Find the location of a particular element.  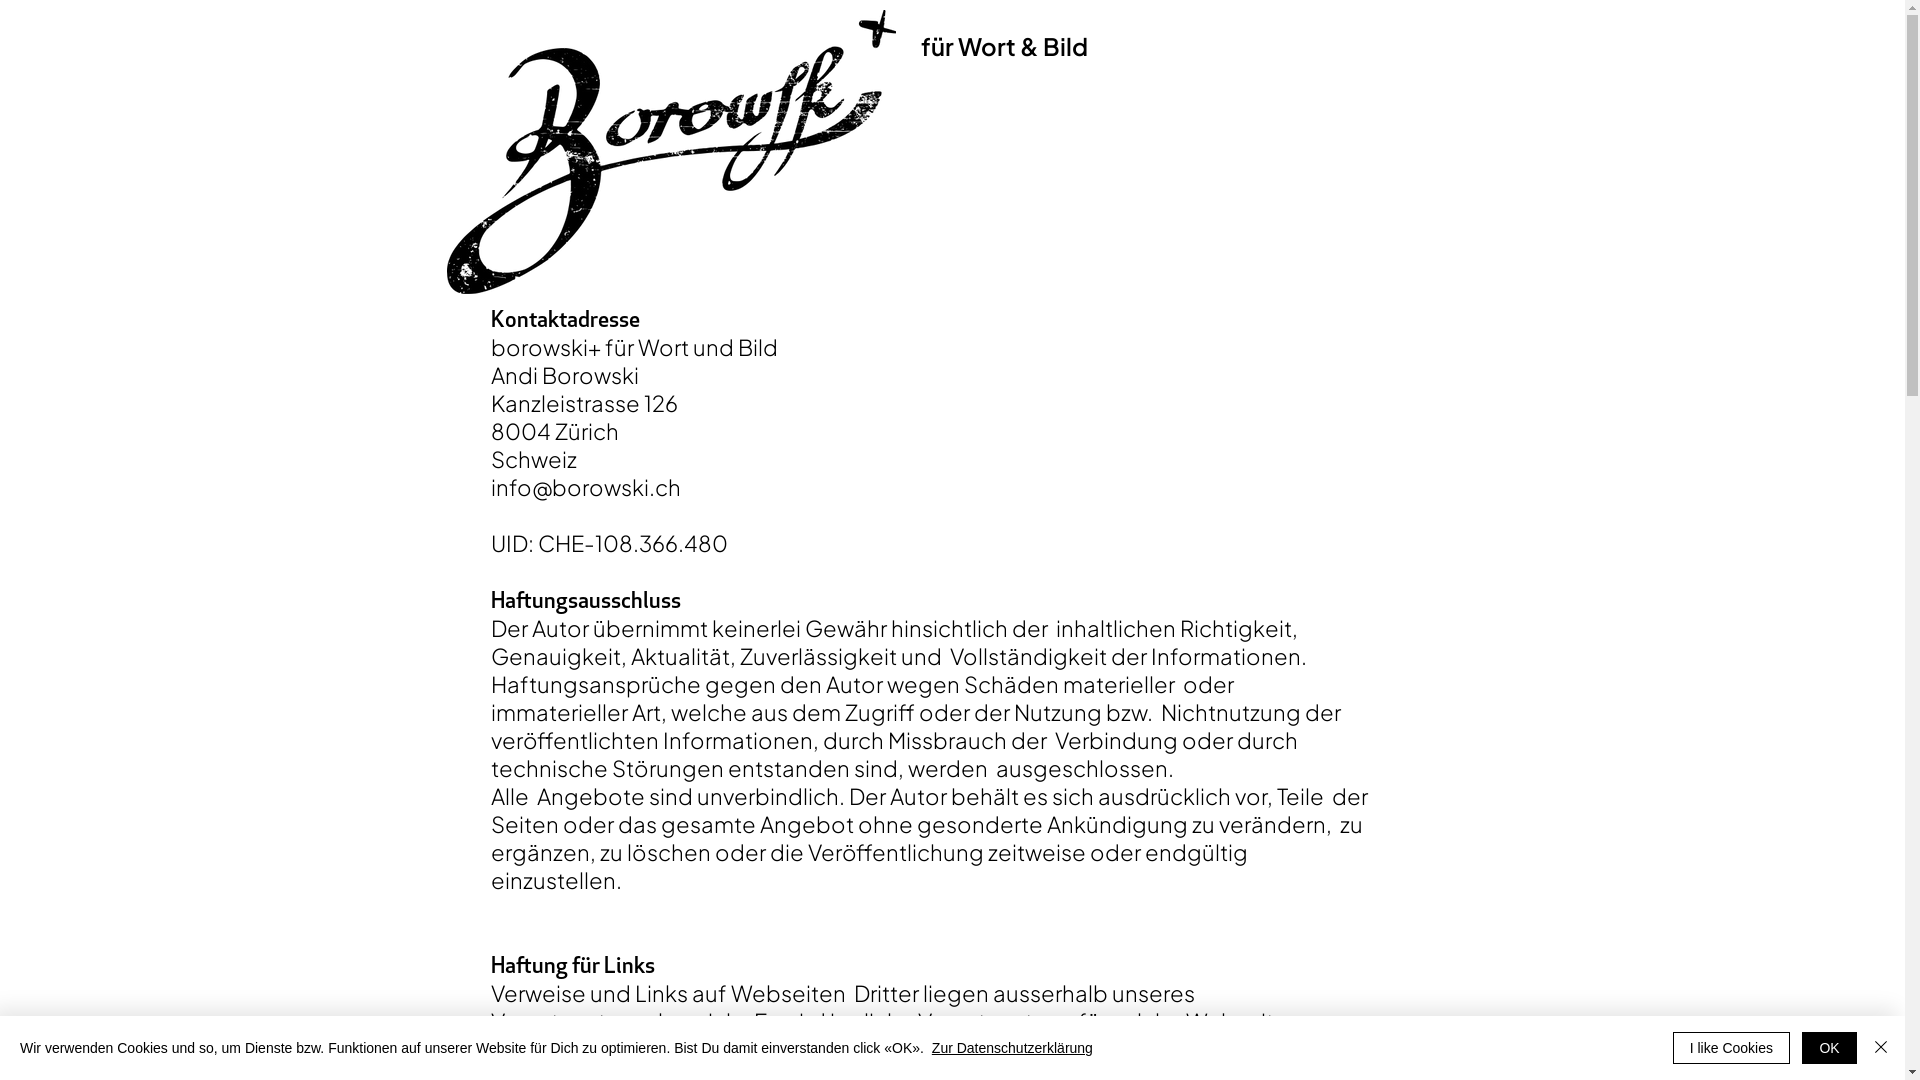

& Bild is located at coordinates (1054, 46).